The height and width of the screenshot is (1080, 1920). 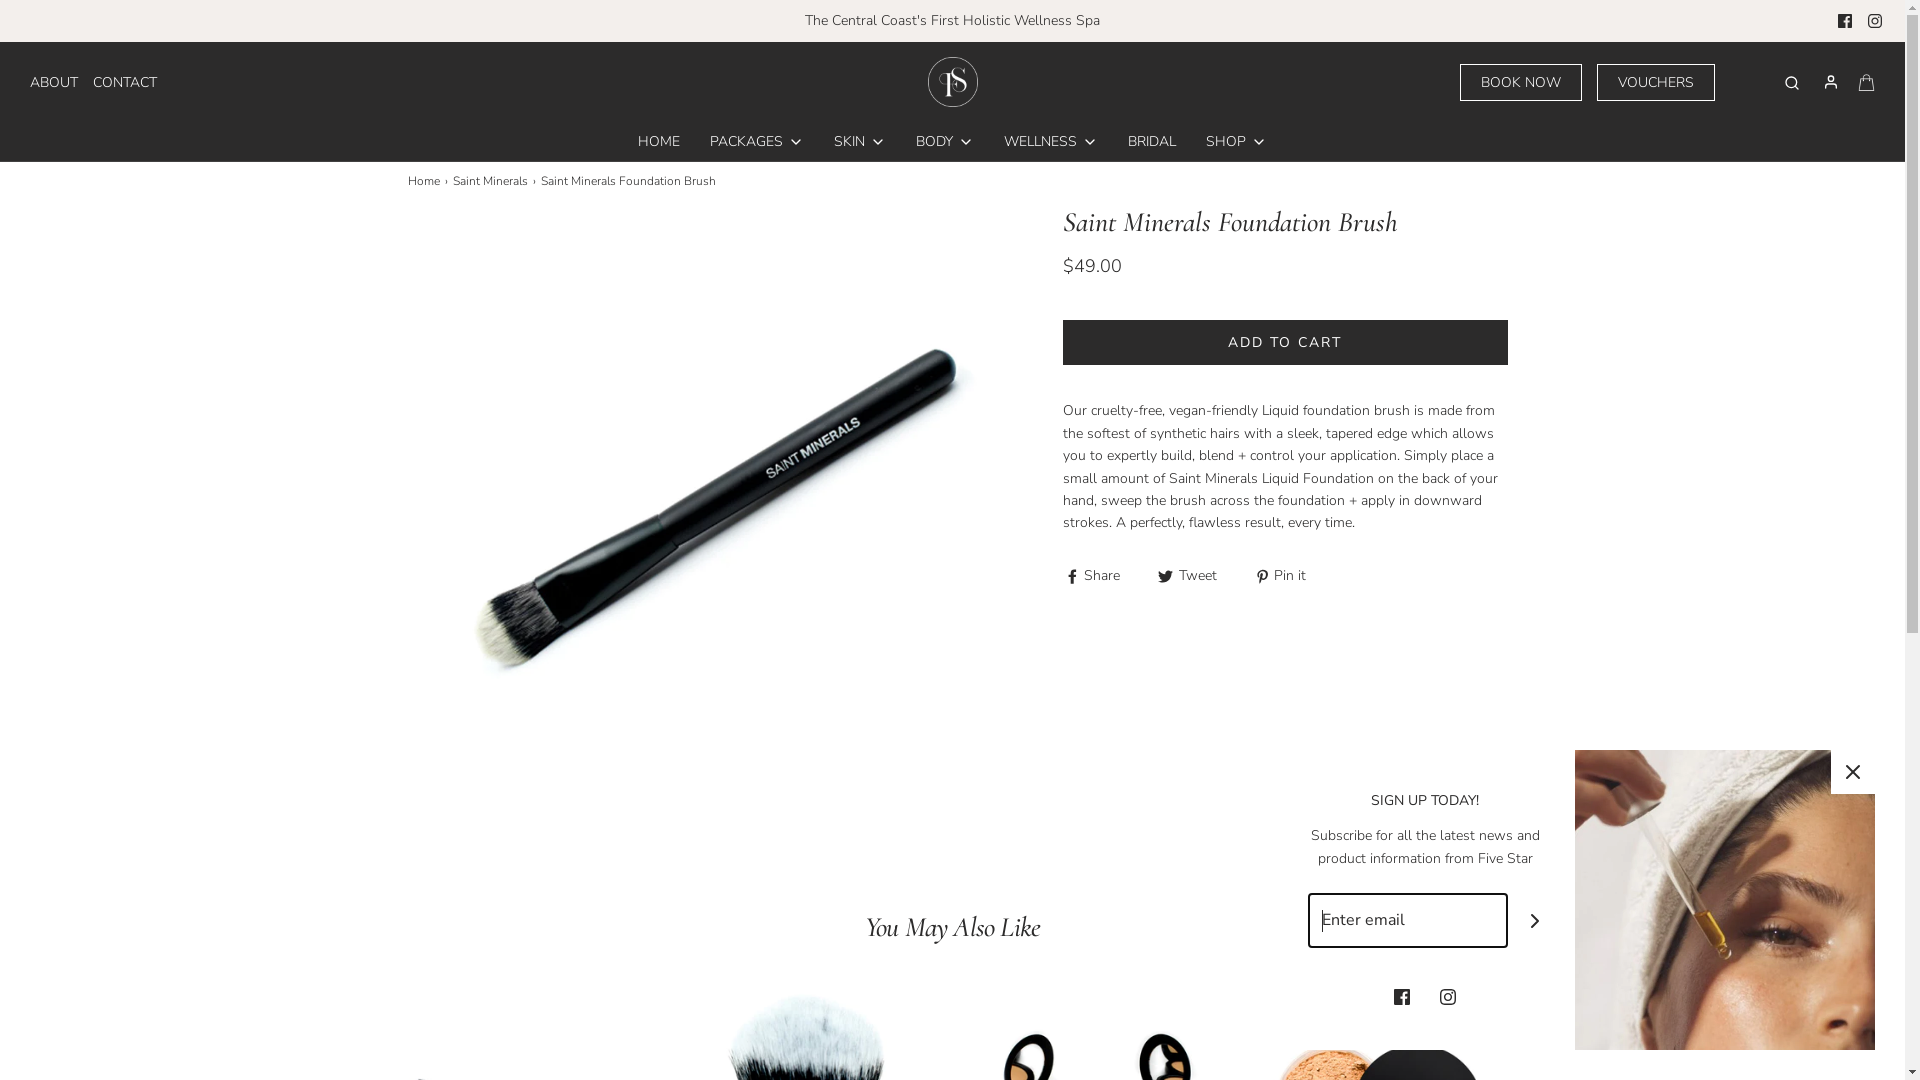 What do you see at coordinates (1866, 82) in the screenshot?
I see `Cart` at bounding box center [1866, 82].